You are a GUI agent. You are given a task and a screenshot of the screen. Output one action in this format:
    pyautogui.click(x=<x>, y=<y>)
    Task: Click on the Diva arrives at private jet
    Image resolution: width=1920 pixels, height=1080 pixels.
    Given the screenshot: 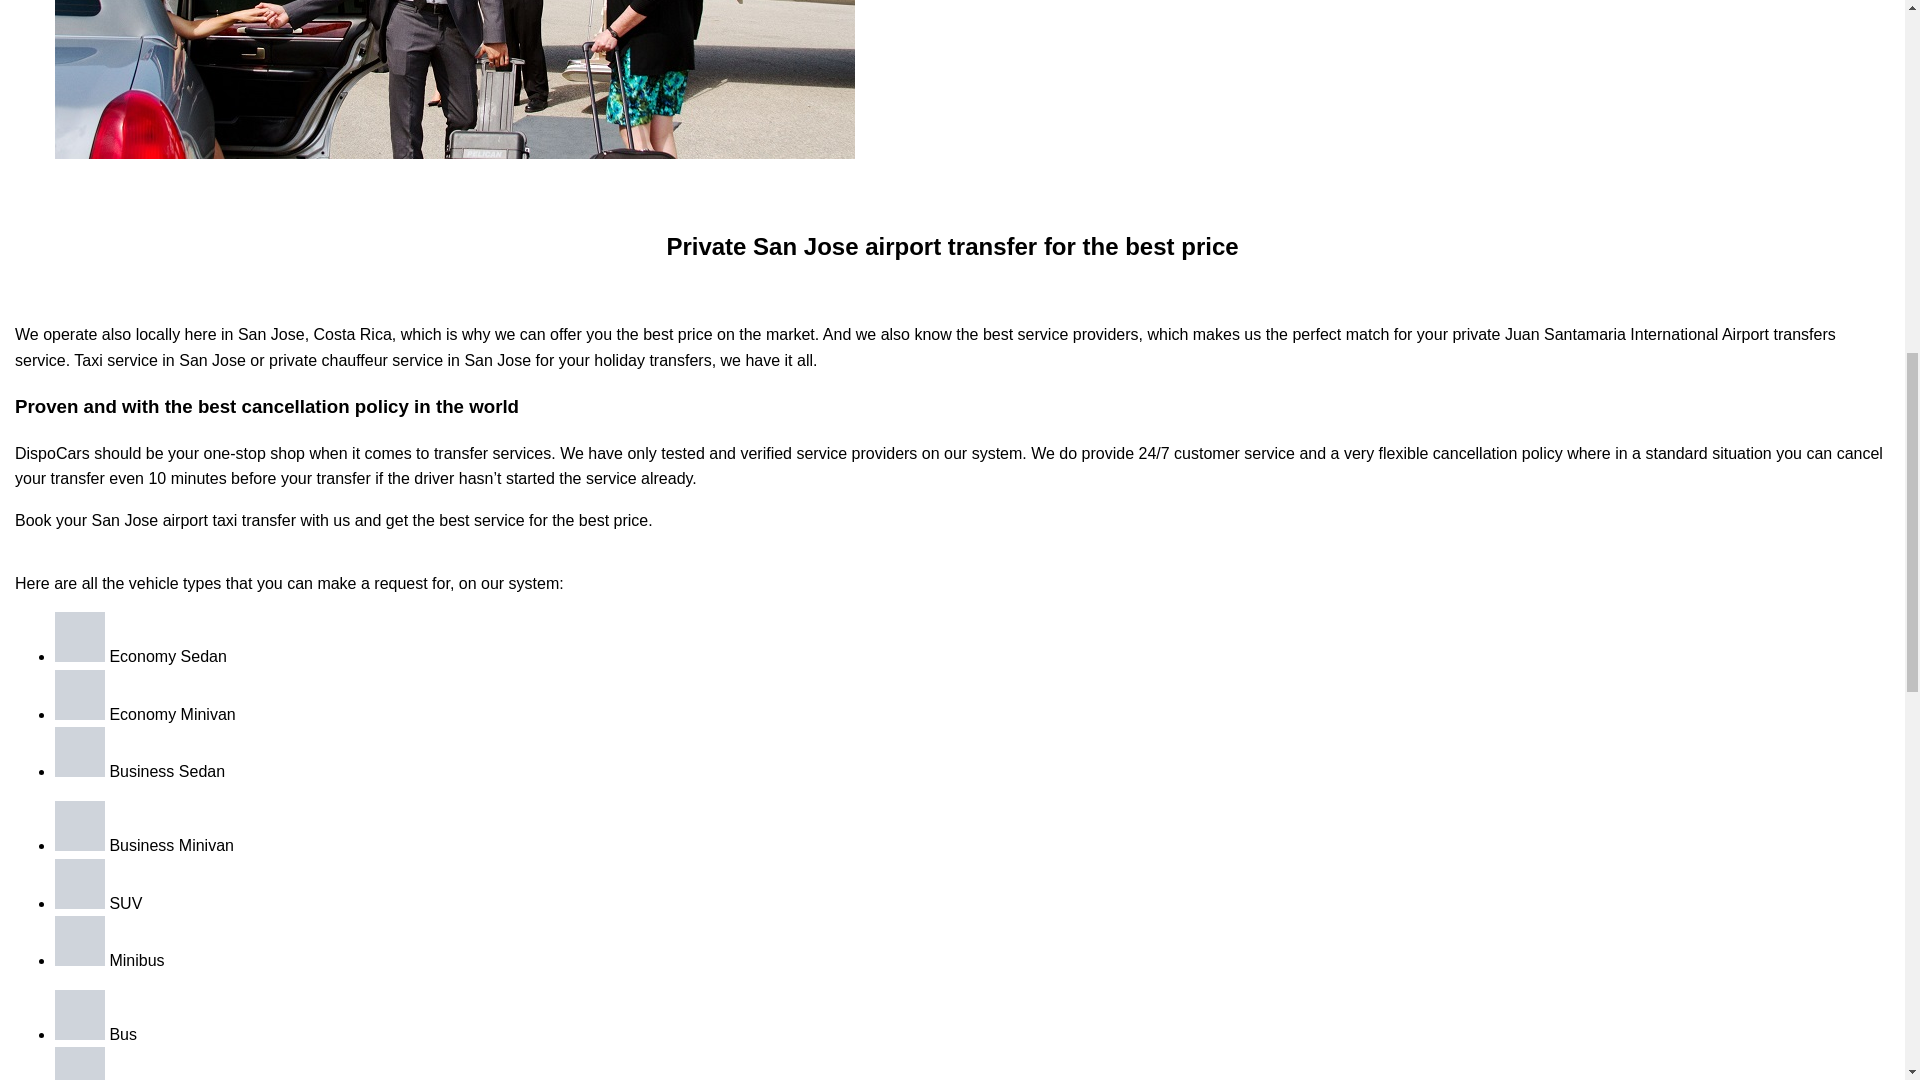 What is the action you would take?
    pyautogui.click(x=454, y=79)
    